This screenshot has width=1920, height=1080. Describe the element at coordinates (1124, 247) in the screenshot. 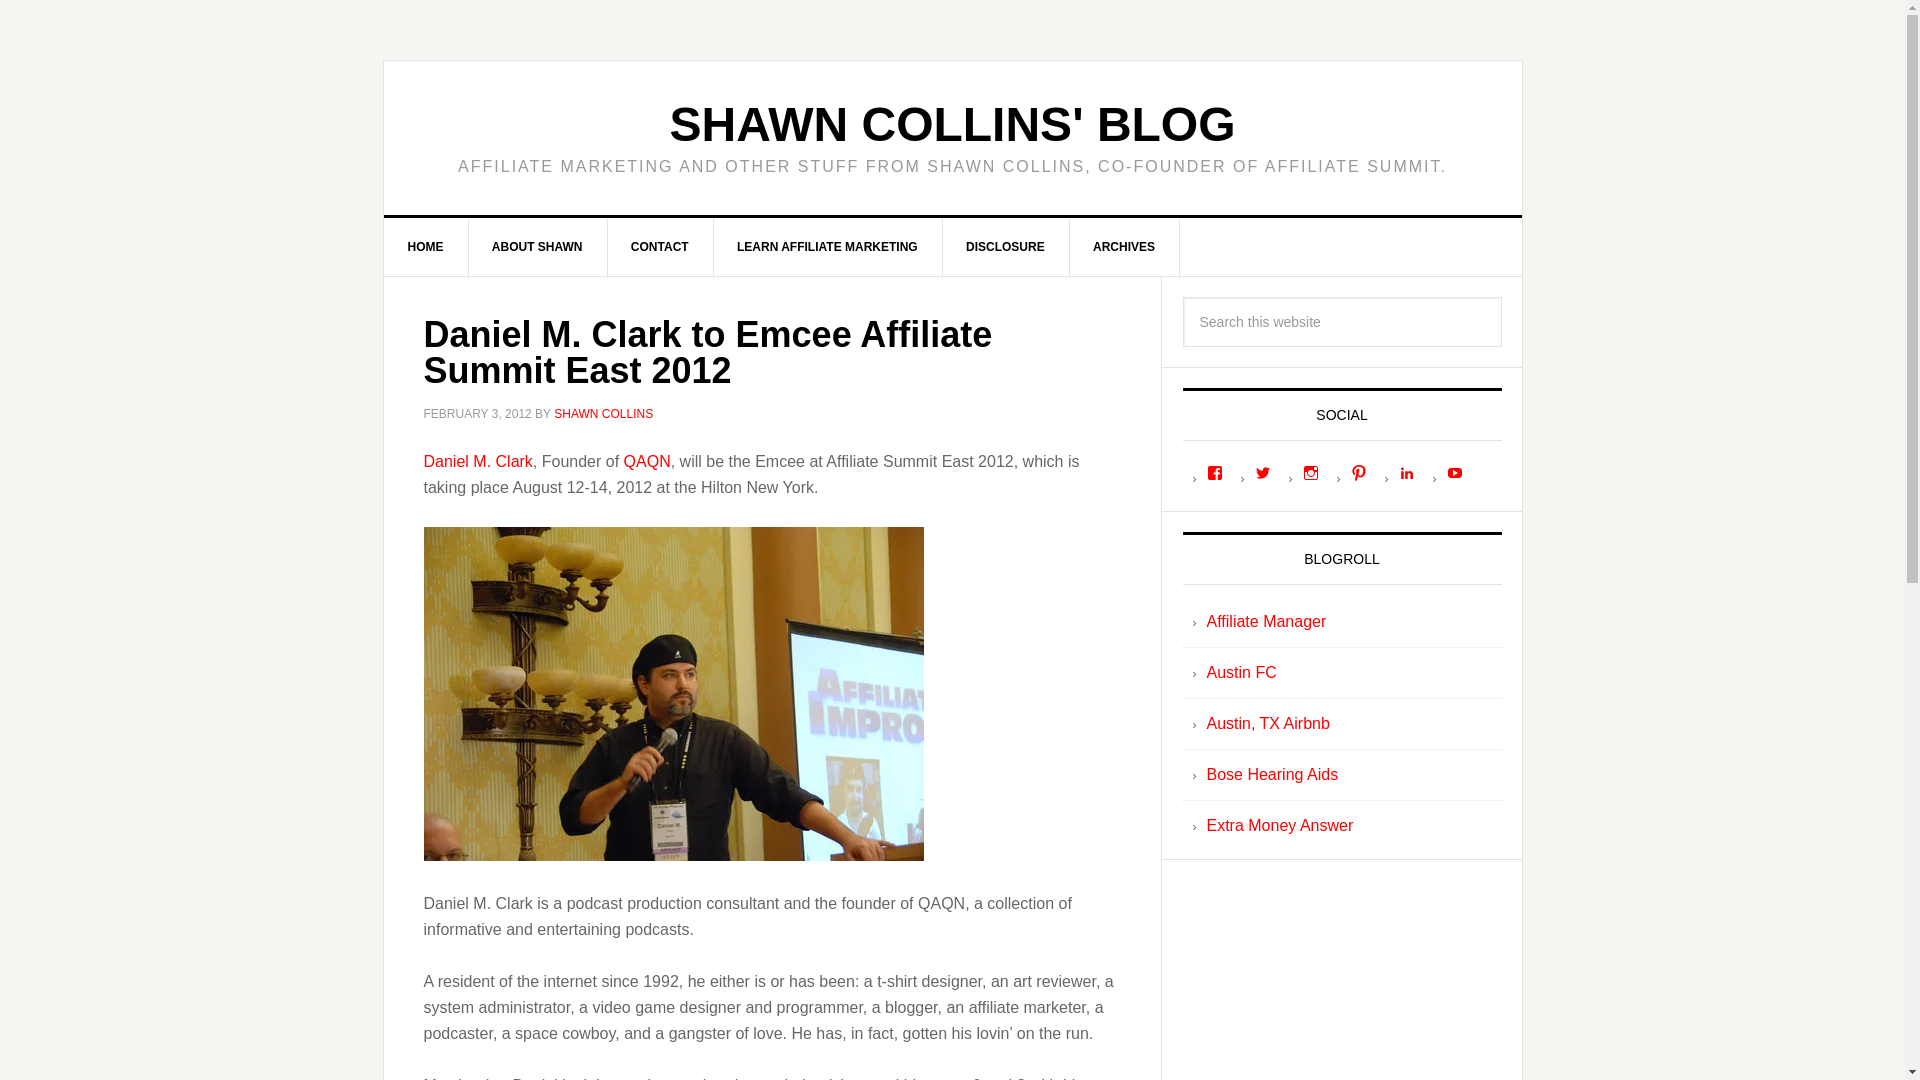

I see `ARCHIVES` at that location.